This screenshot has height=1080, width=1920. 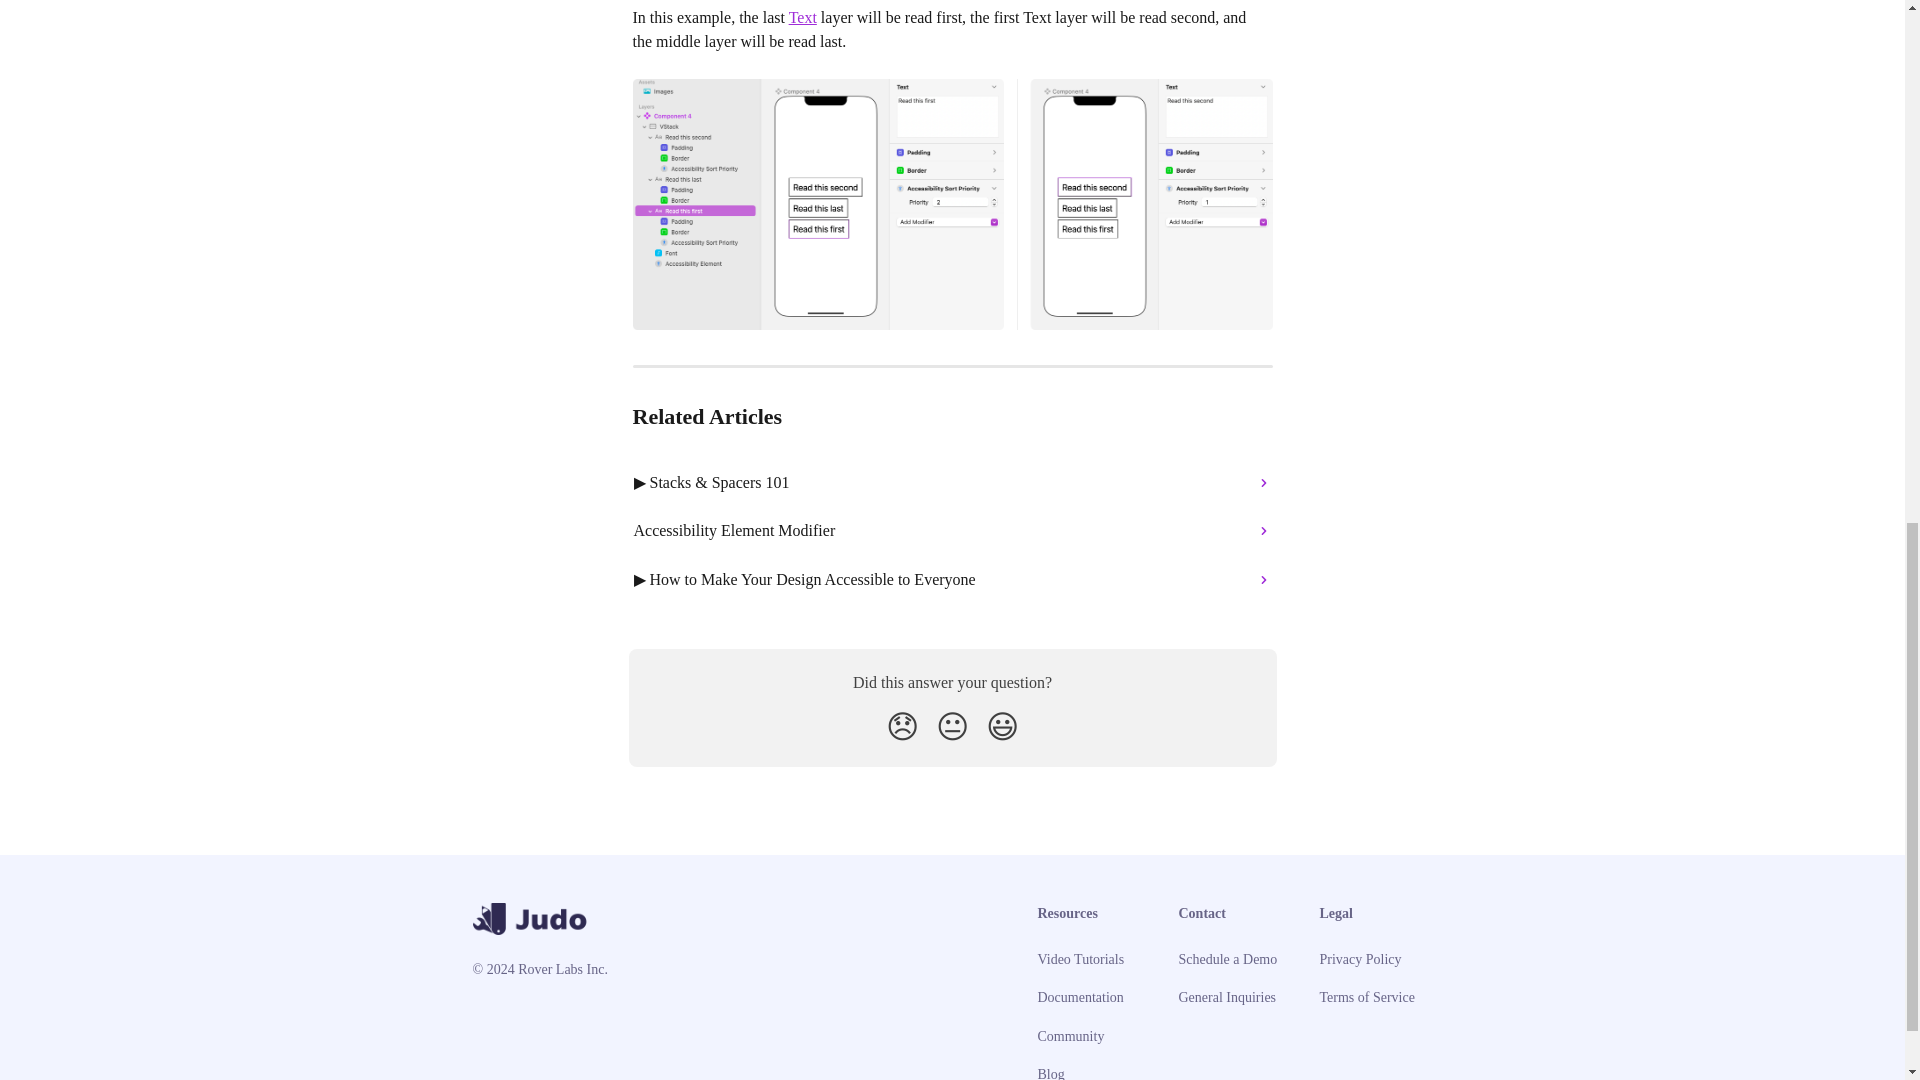 I want to click on Terms of Service, so click(x=1368, y=998).